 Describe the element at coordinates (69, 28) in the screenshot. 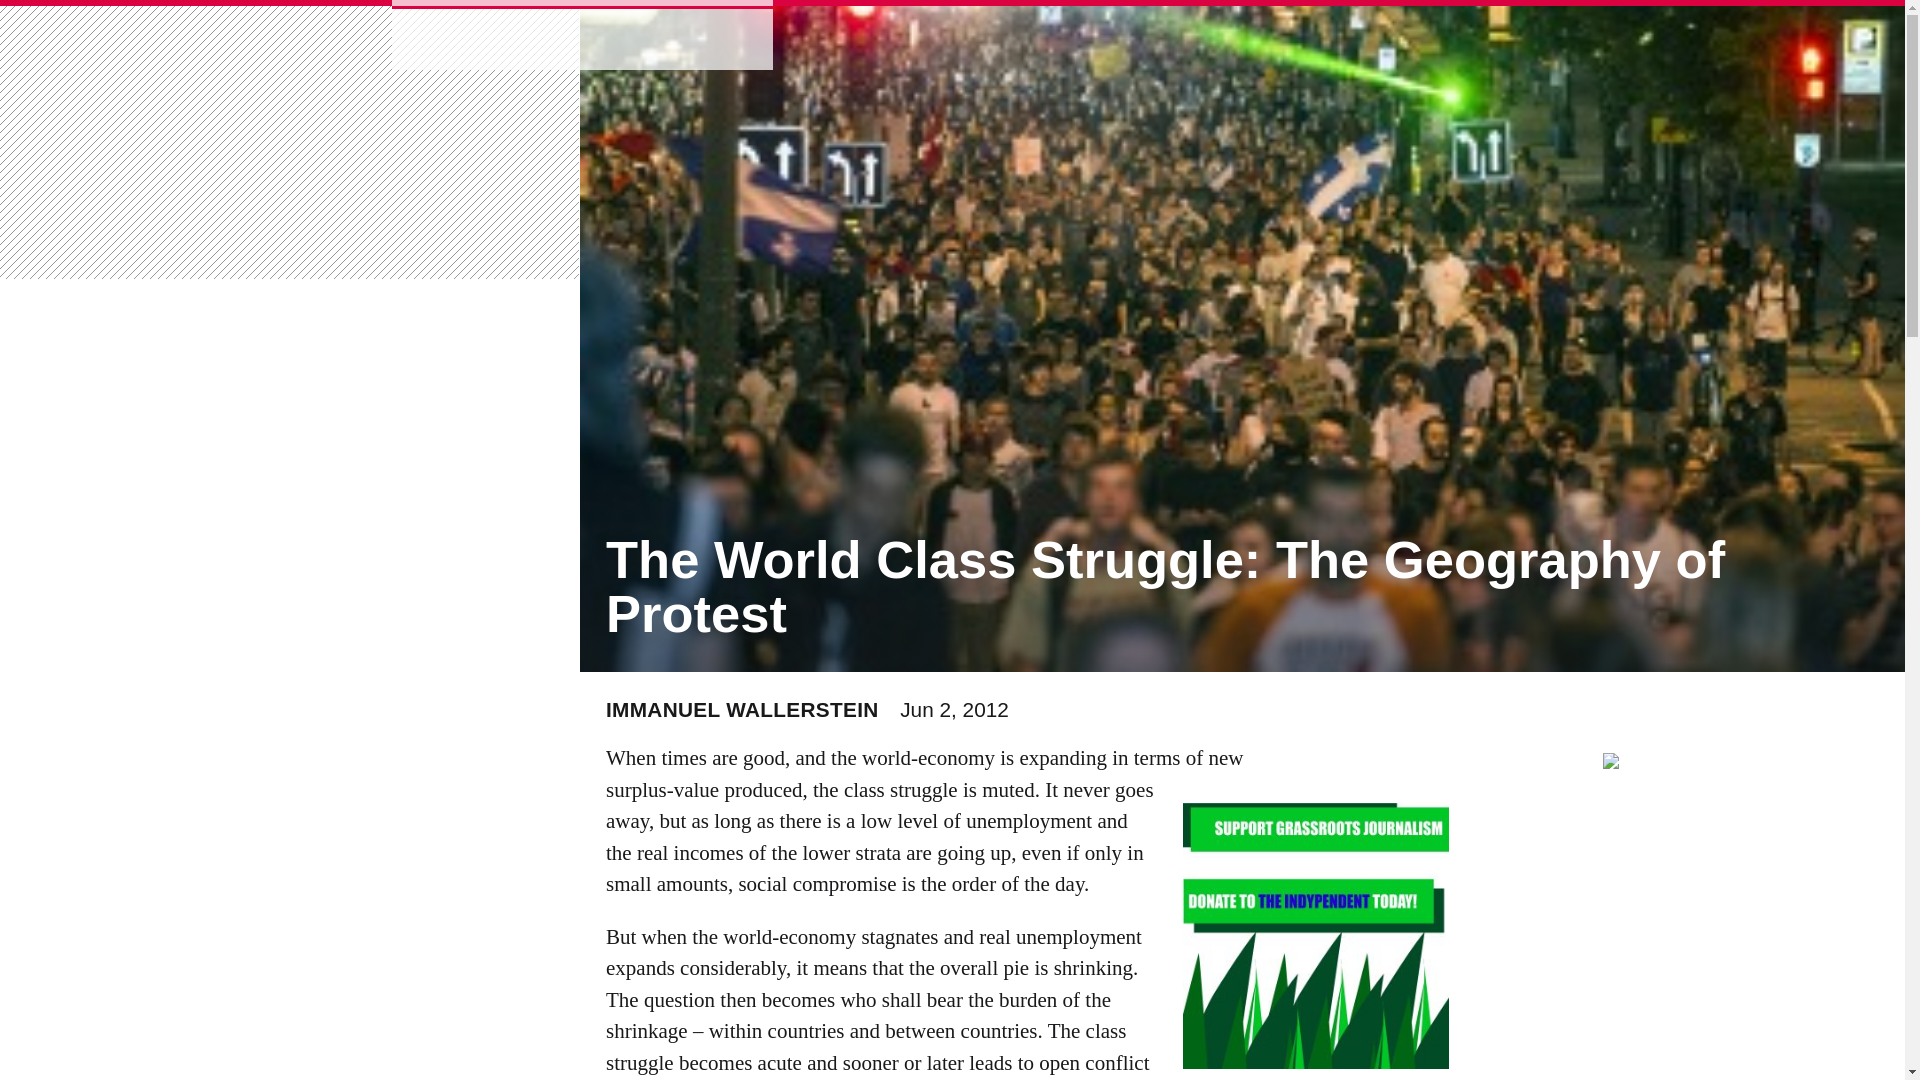

I see `Search` at that location.